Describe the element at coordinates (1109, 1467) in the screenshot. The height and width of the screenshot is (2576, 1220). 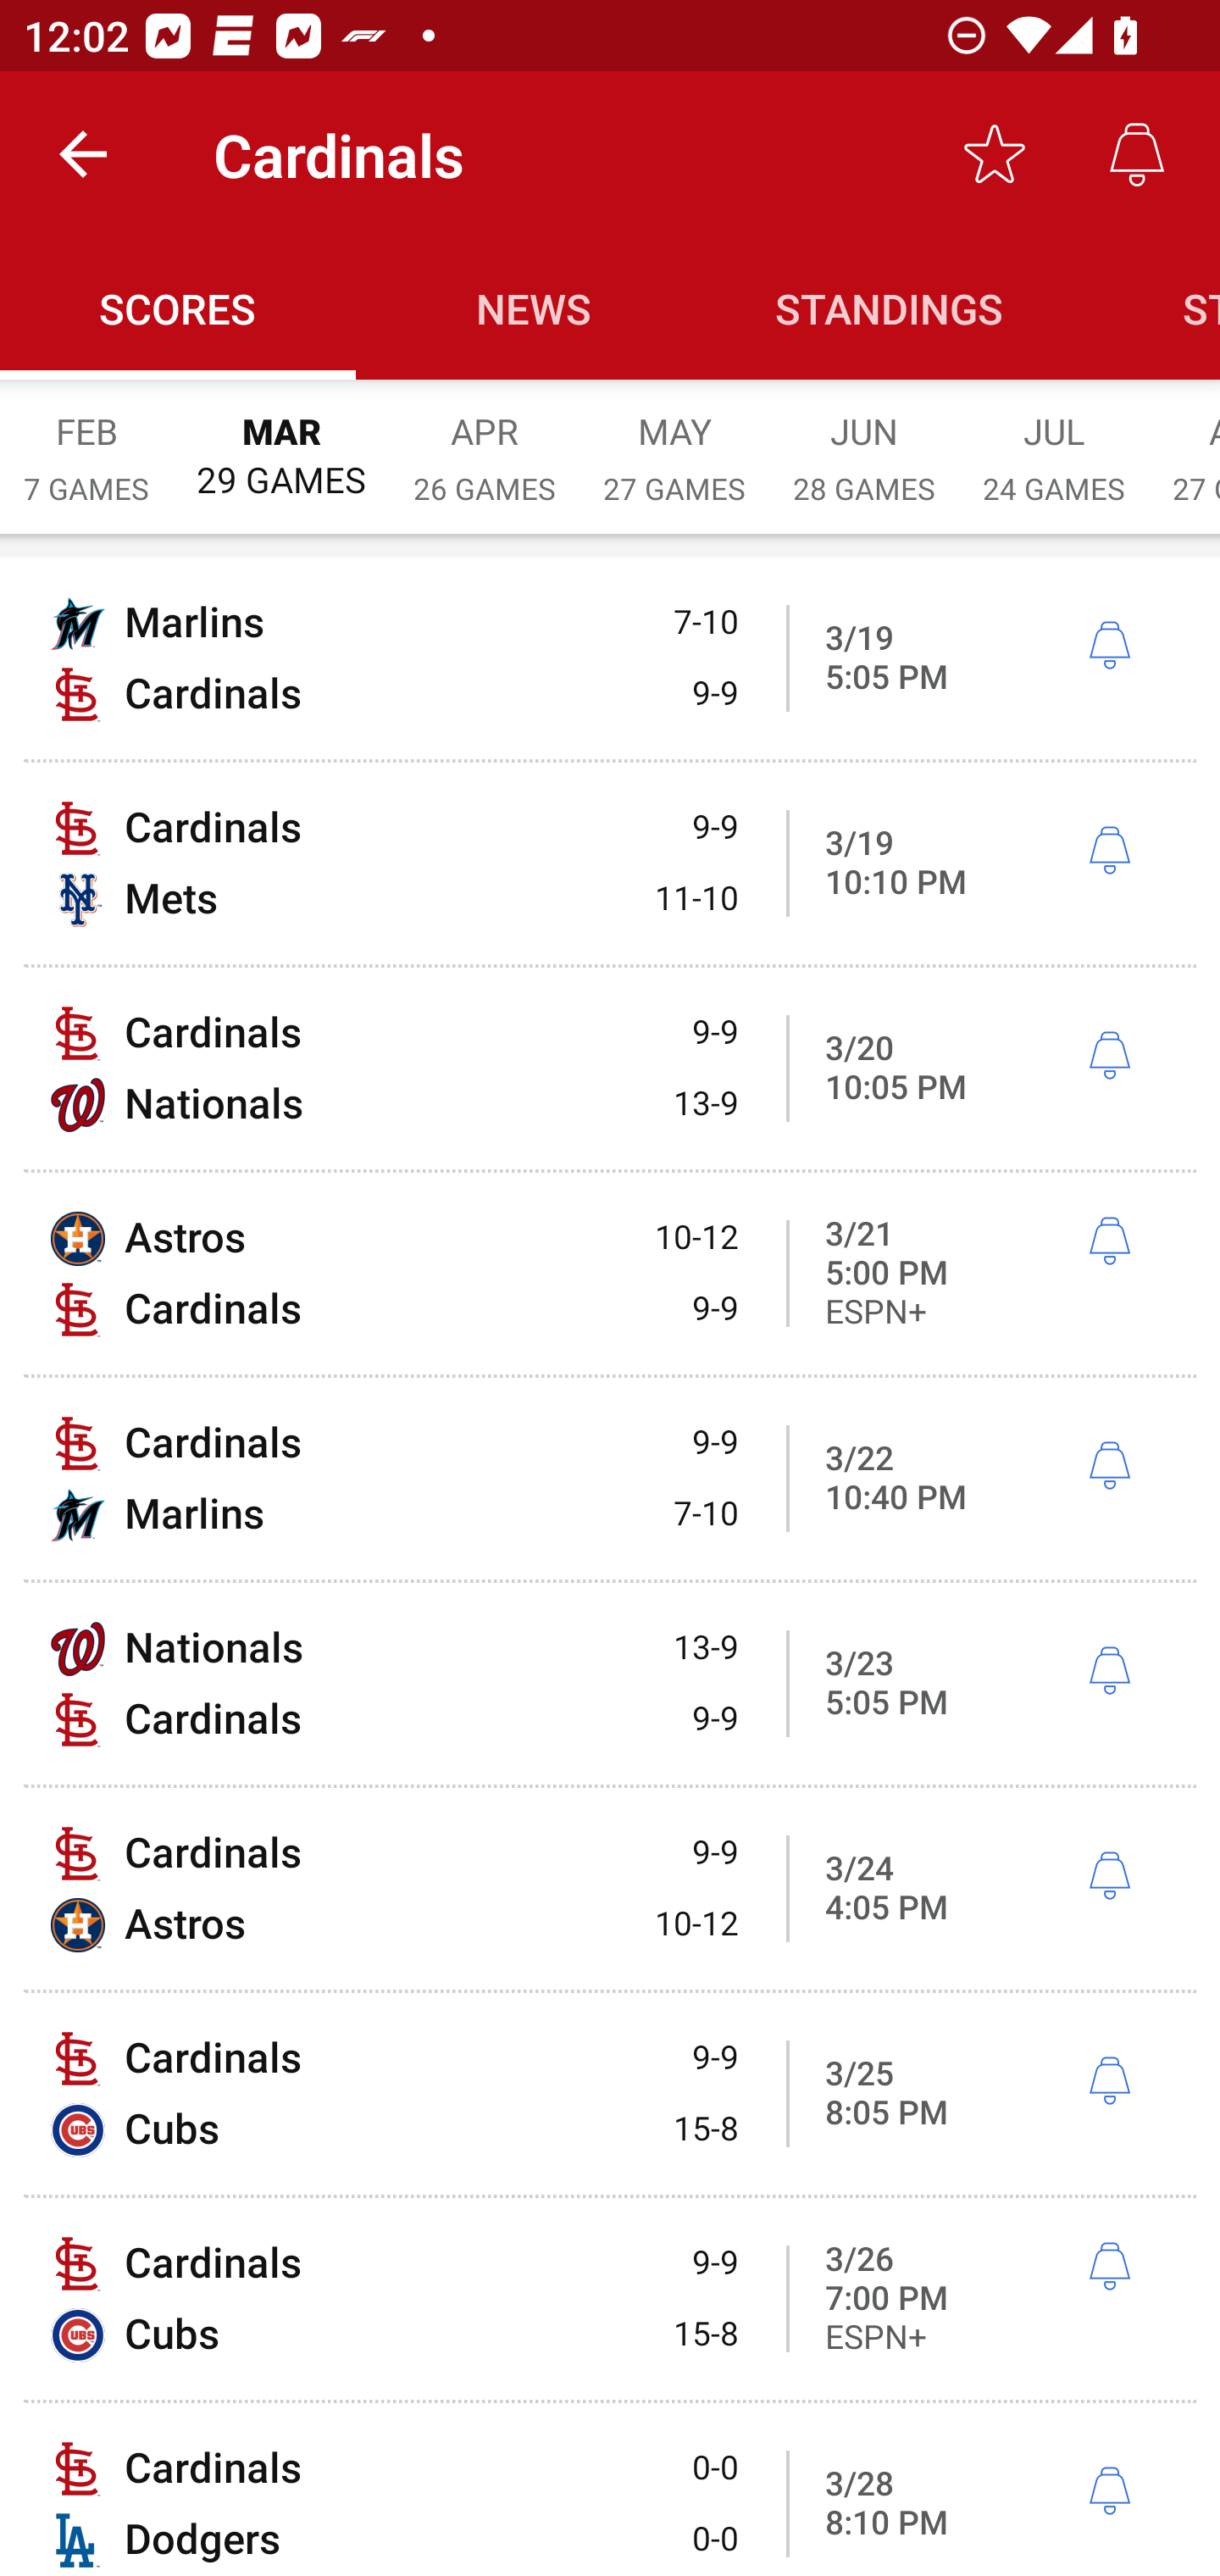
I see `í` at that location.